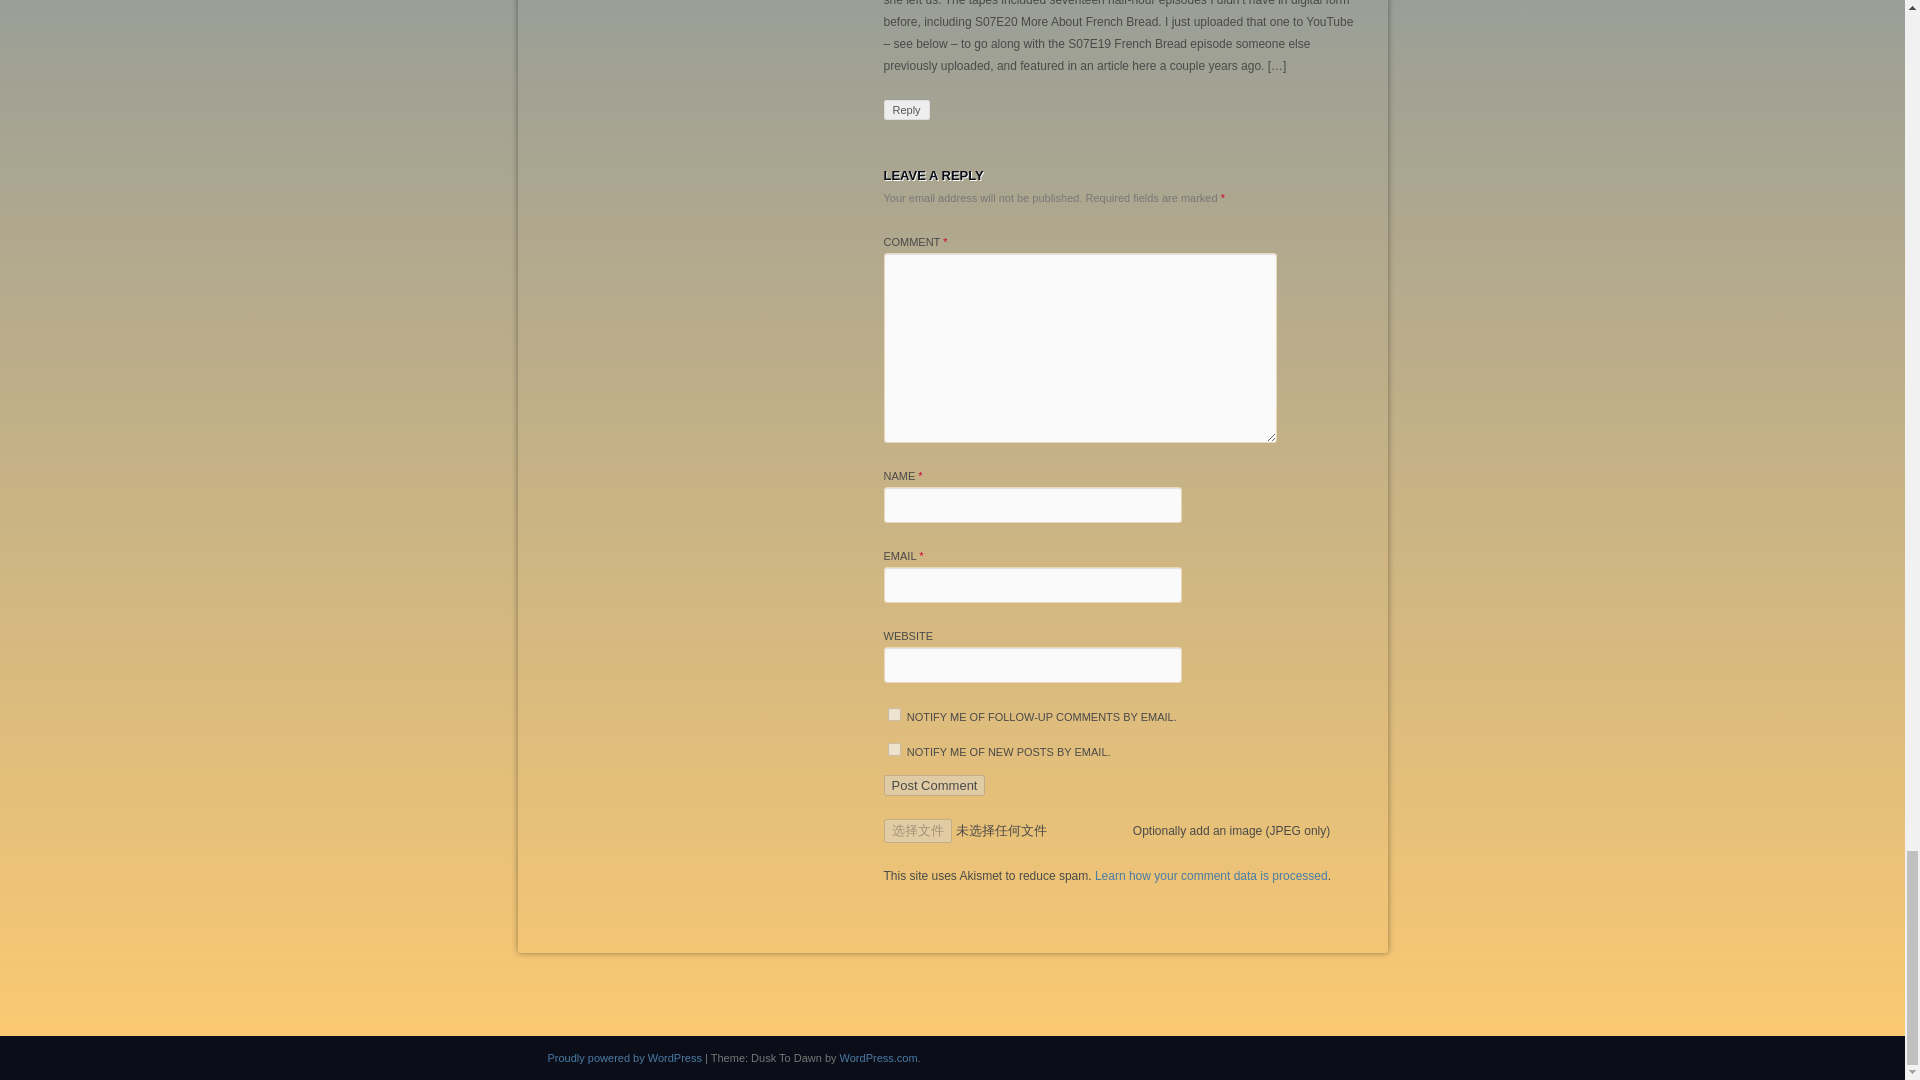 The height and width of the screenshot is (1080, 1920). What do you see at coordinates (906, 110) in the screenshot?
I see `Reply` at bounding box center [906, 110].